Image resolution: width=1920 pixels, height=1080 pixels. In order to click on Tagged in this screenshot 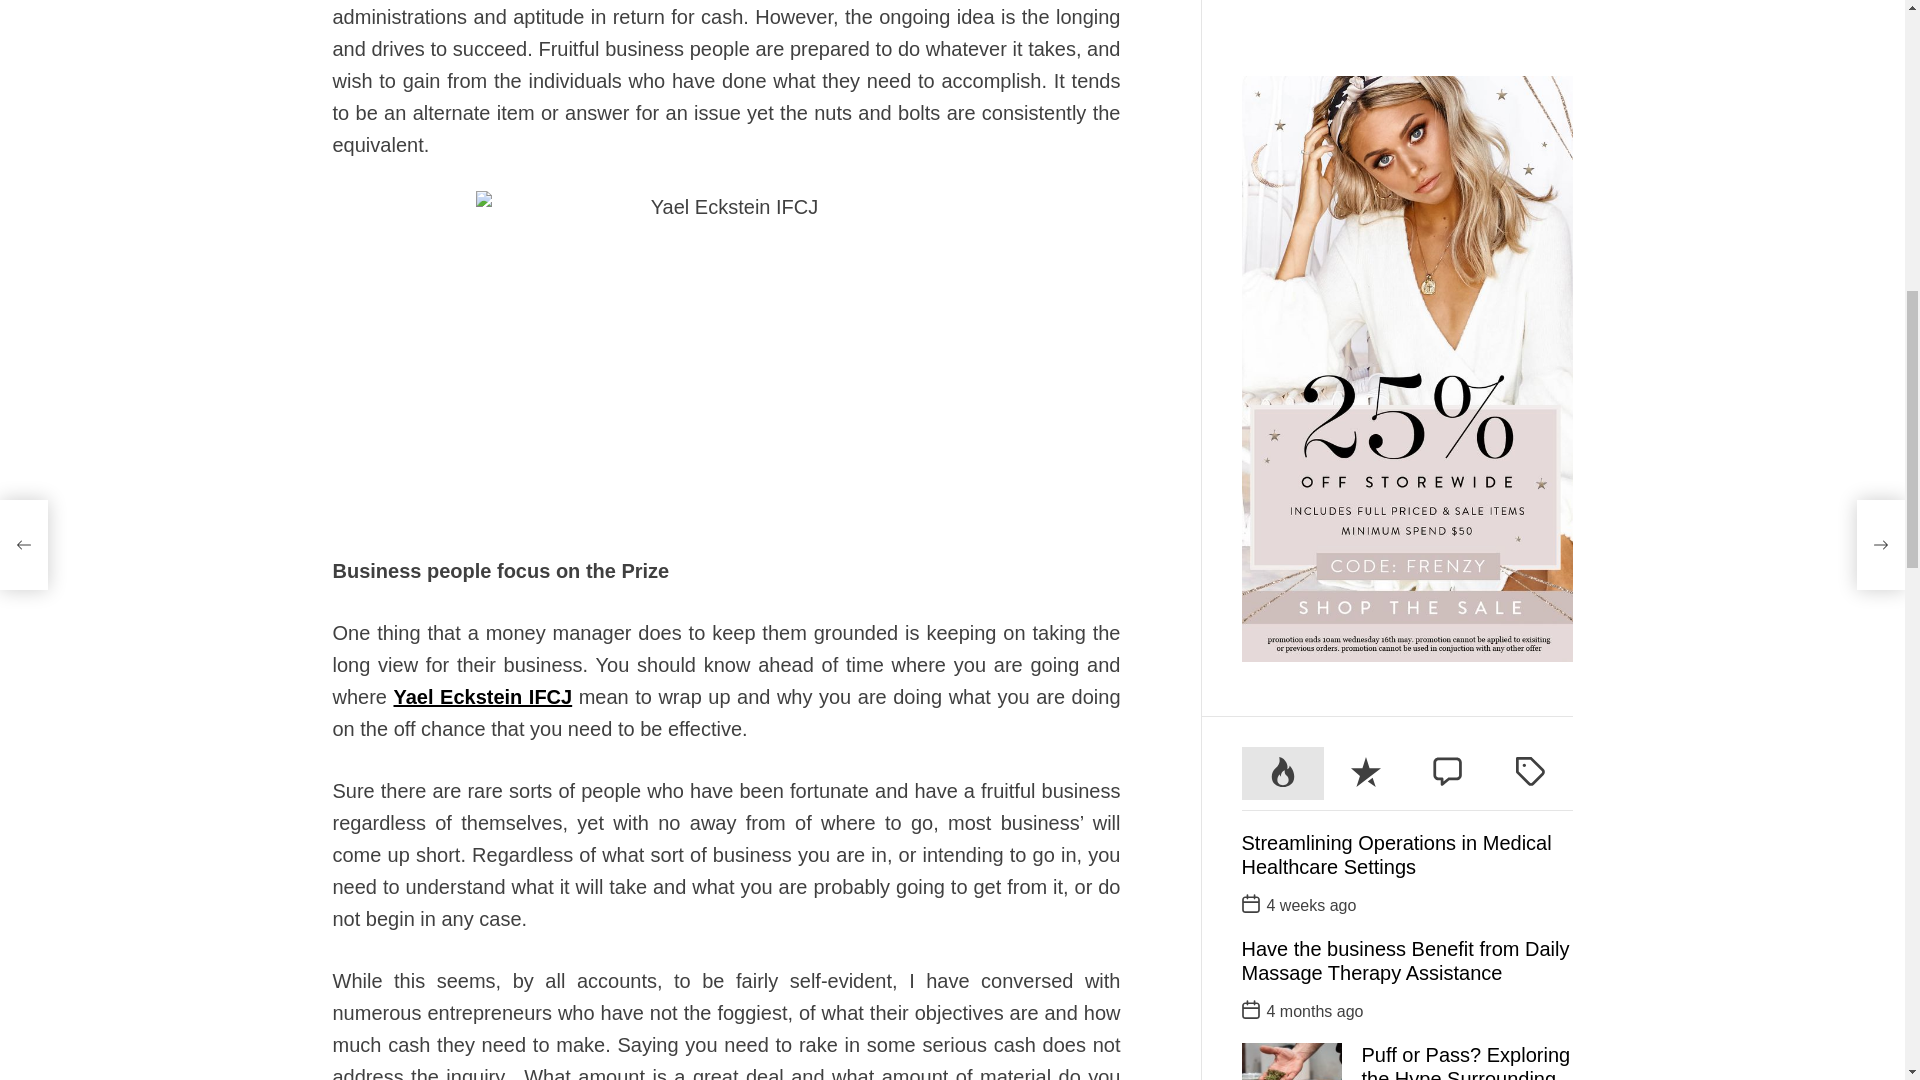, I will do `click(1530, 86)`.